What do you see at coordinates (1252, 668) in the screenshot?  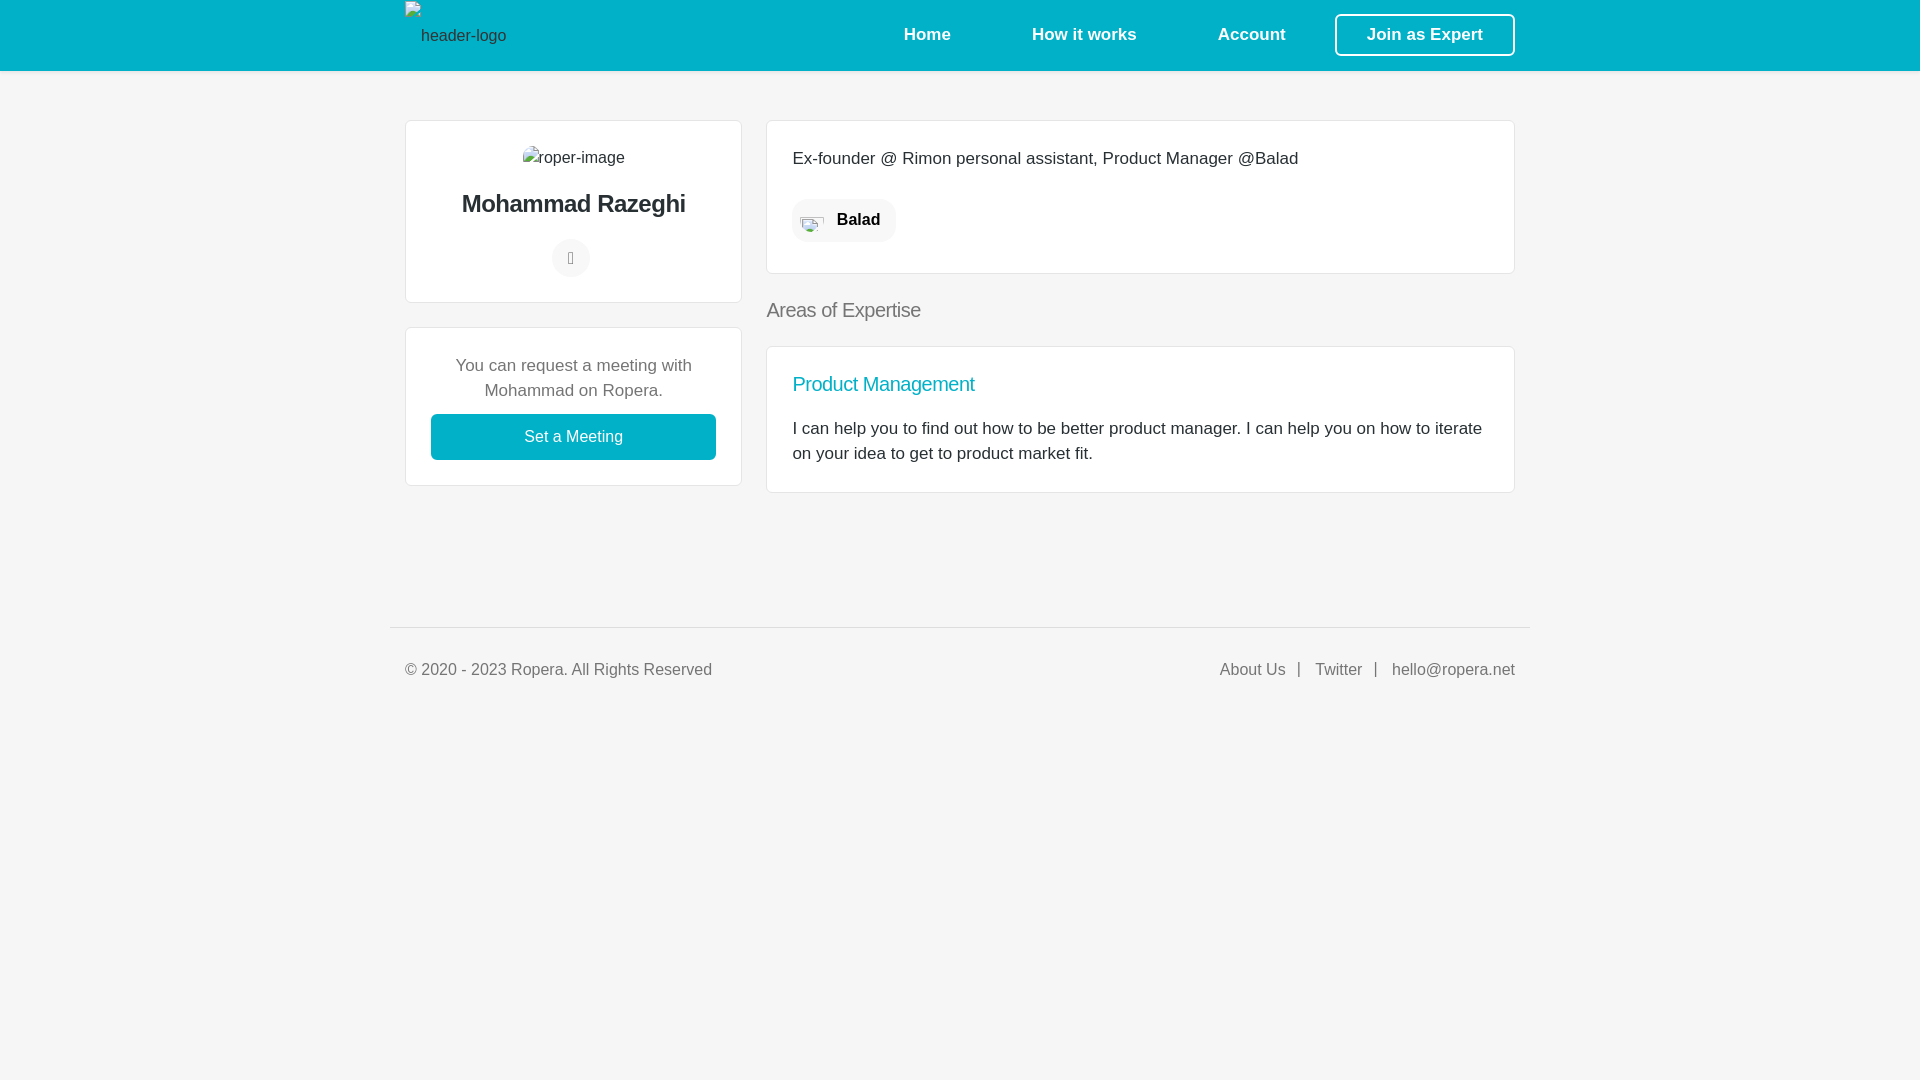 I see `About Us` at bounding box center [1252, 668].